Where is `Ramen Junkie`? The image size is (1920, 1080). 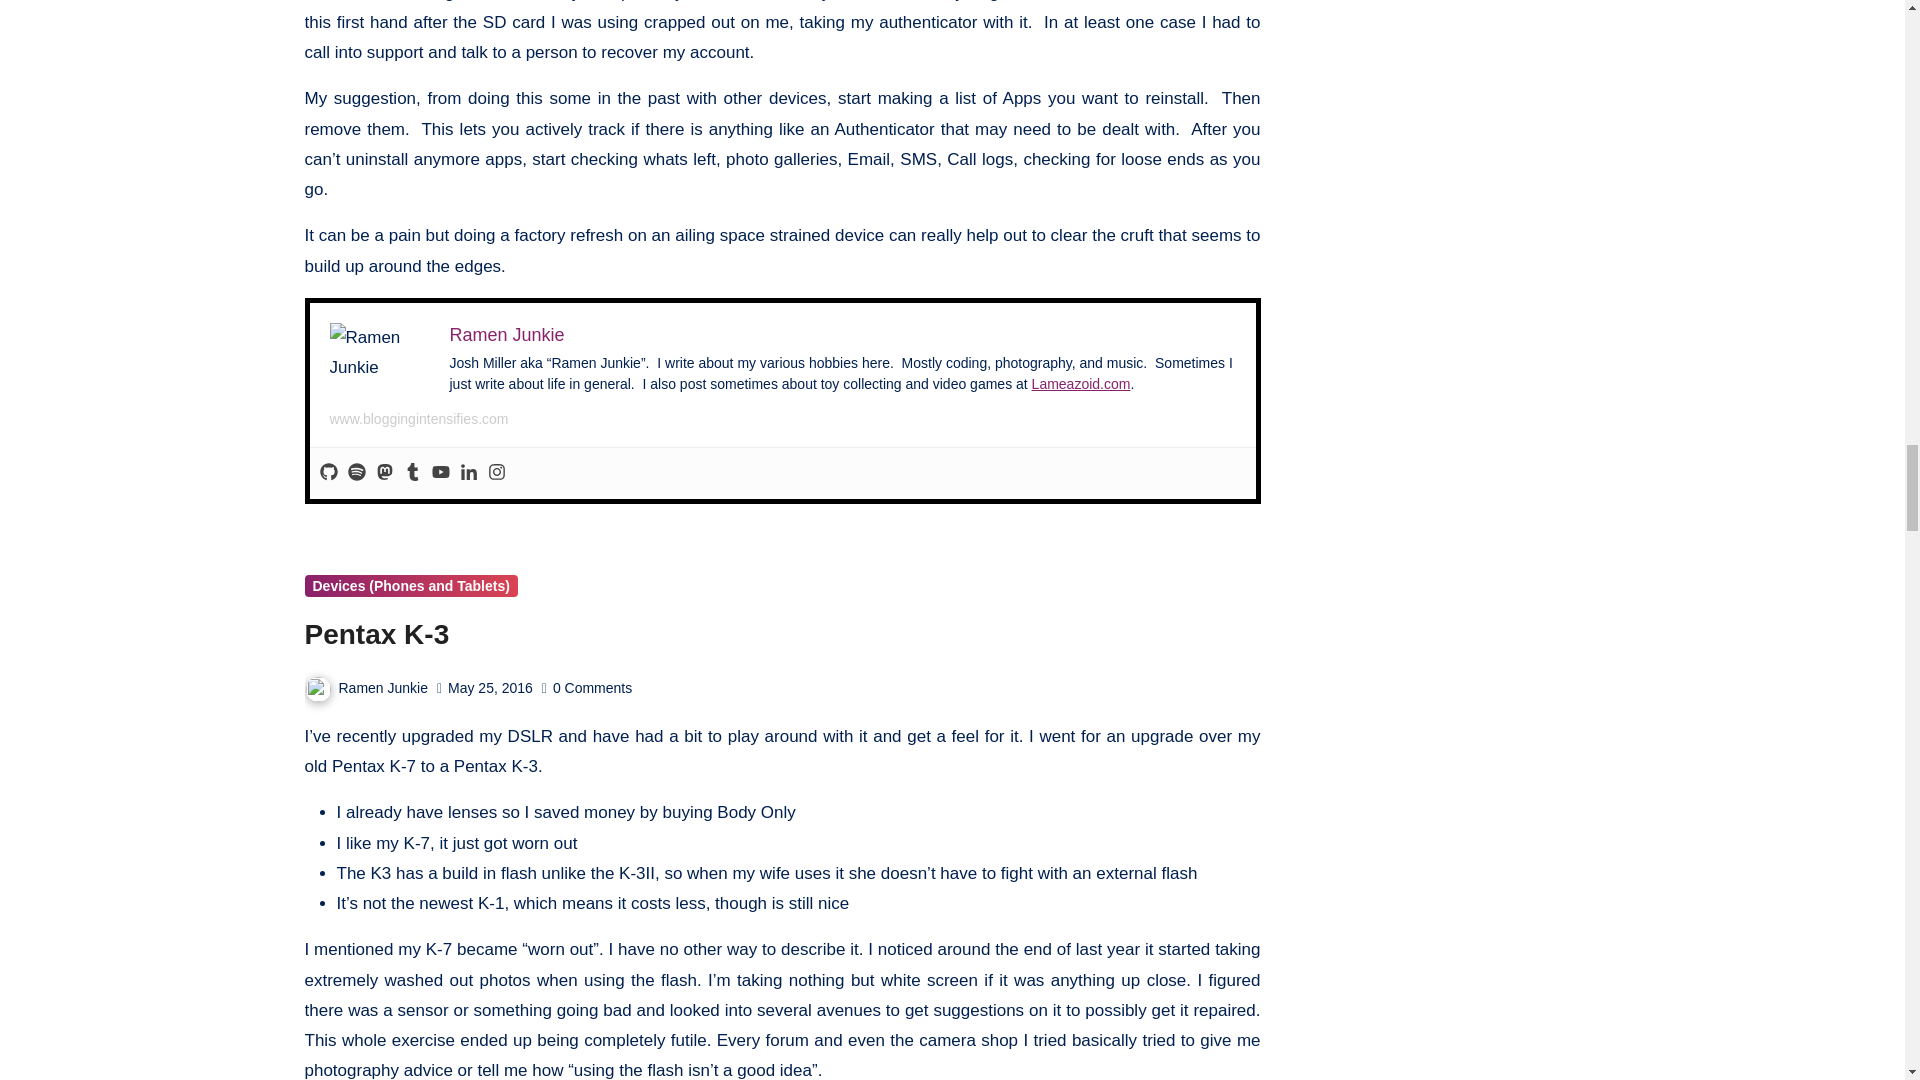 Ramen Junkie is located at coordinates (506, 334).